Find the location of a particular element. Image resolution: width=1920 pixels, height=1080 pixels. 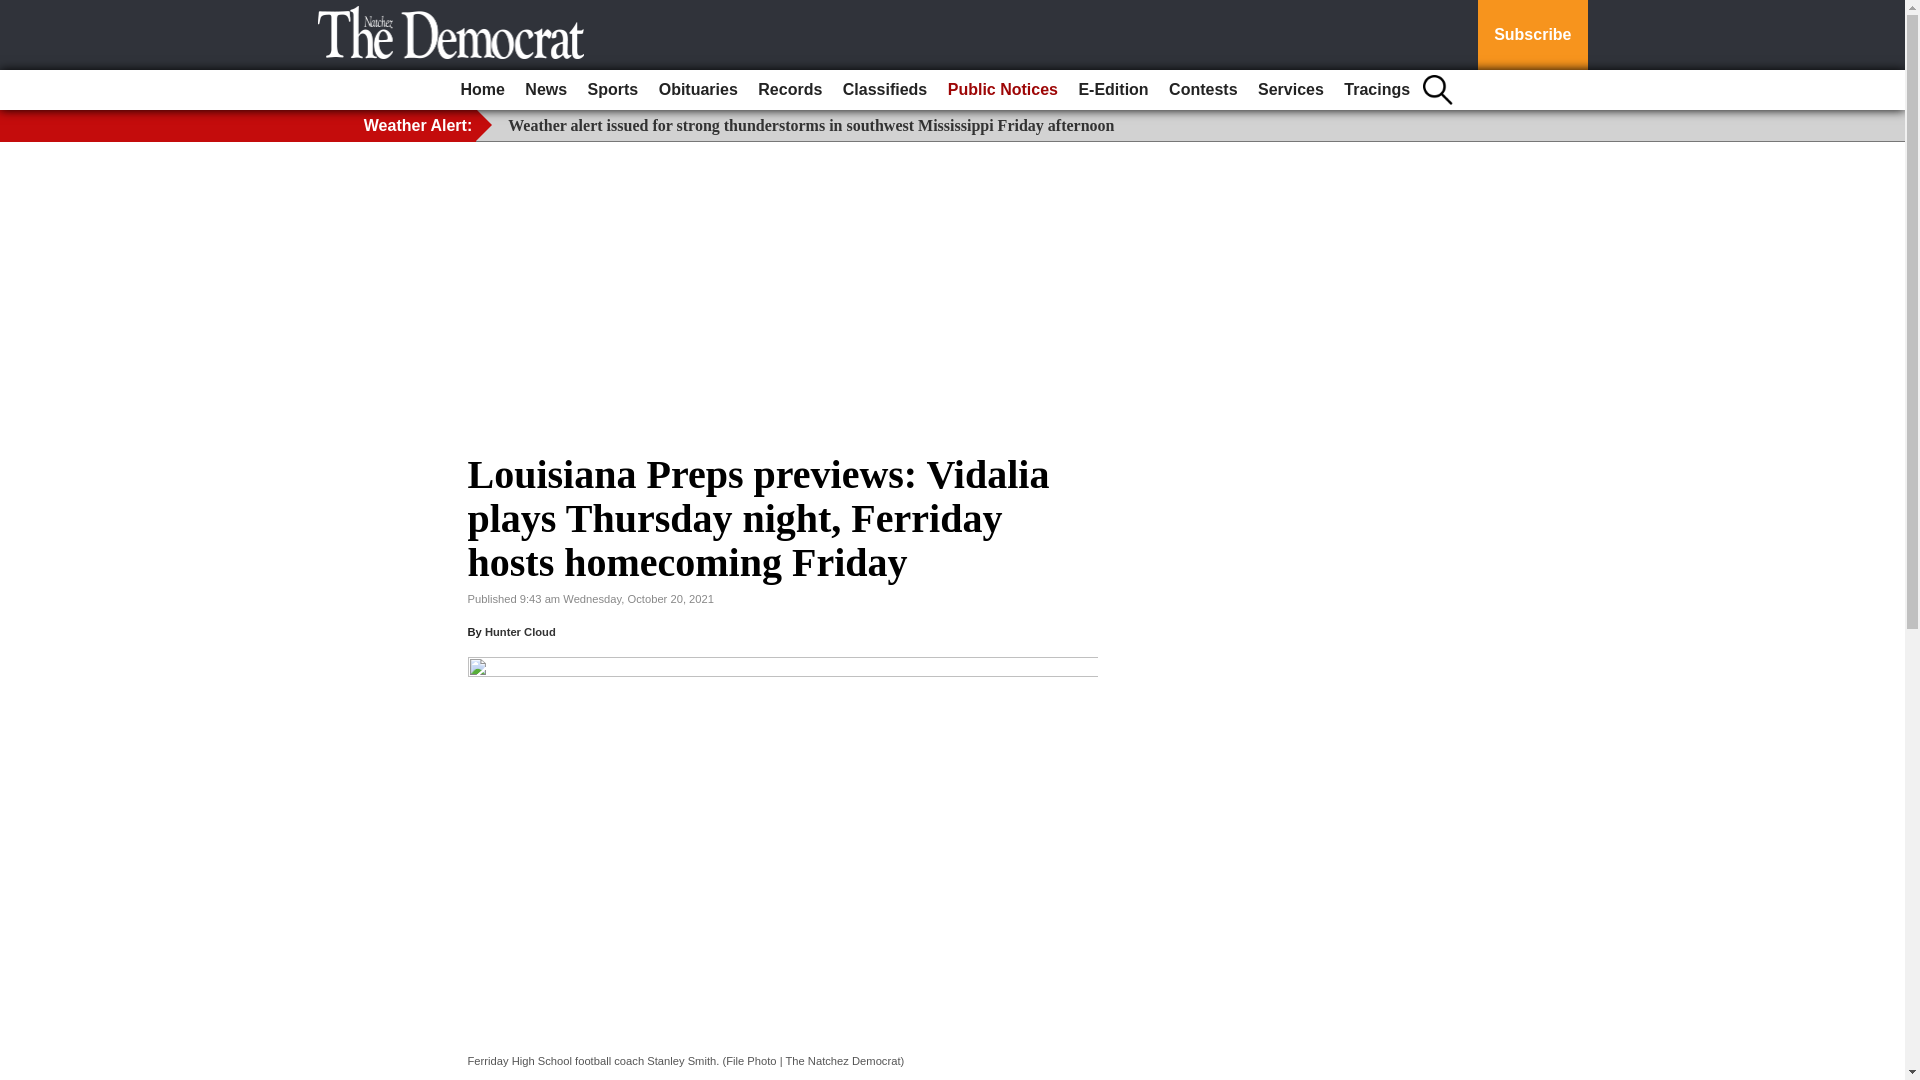

Classifieds is located at coordinates (885, 90).